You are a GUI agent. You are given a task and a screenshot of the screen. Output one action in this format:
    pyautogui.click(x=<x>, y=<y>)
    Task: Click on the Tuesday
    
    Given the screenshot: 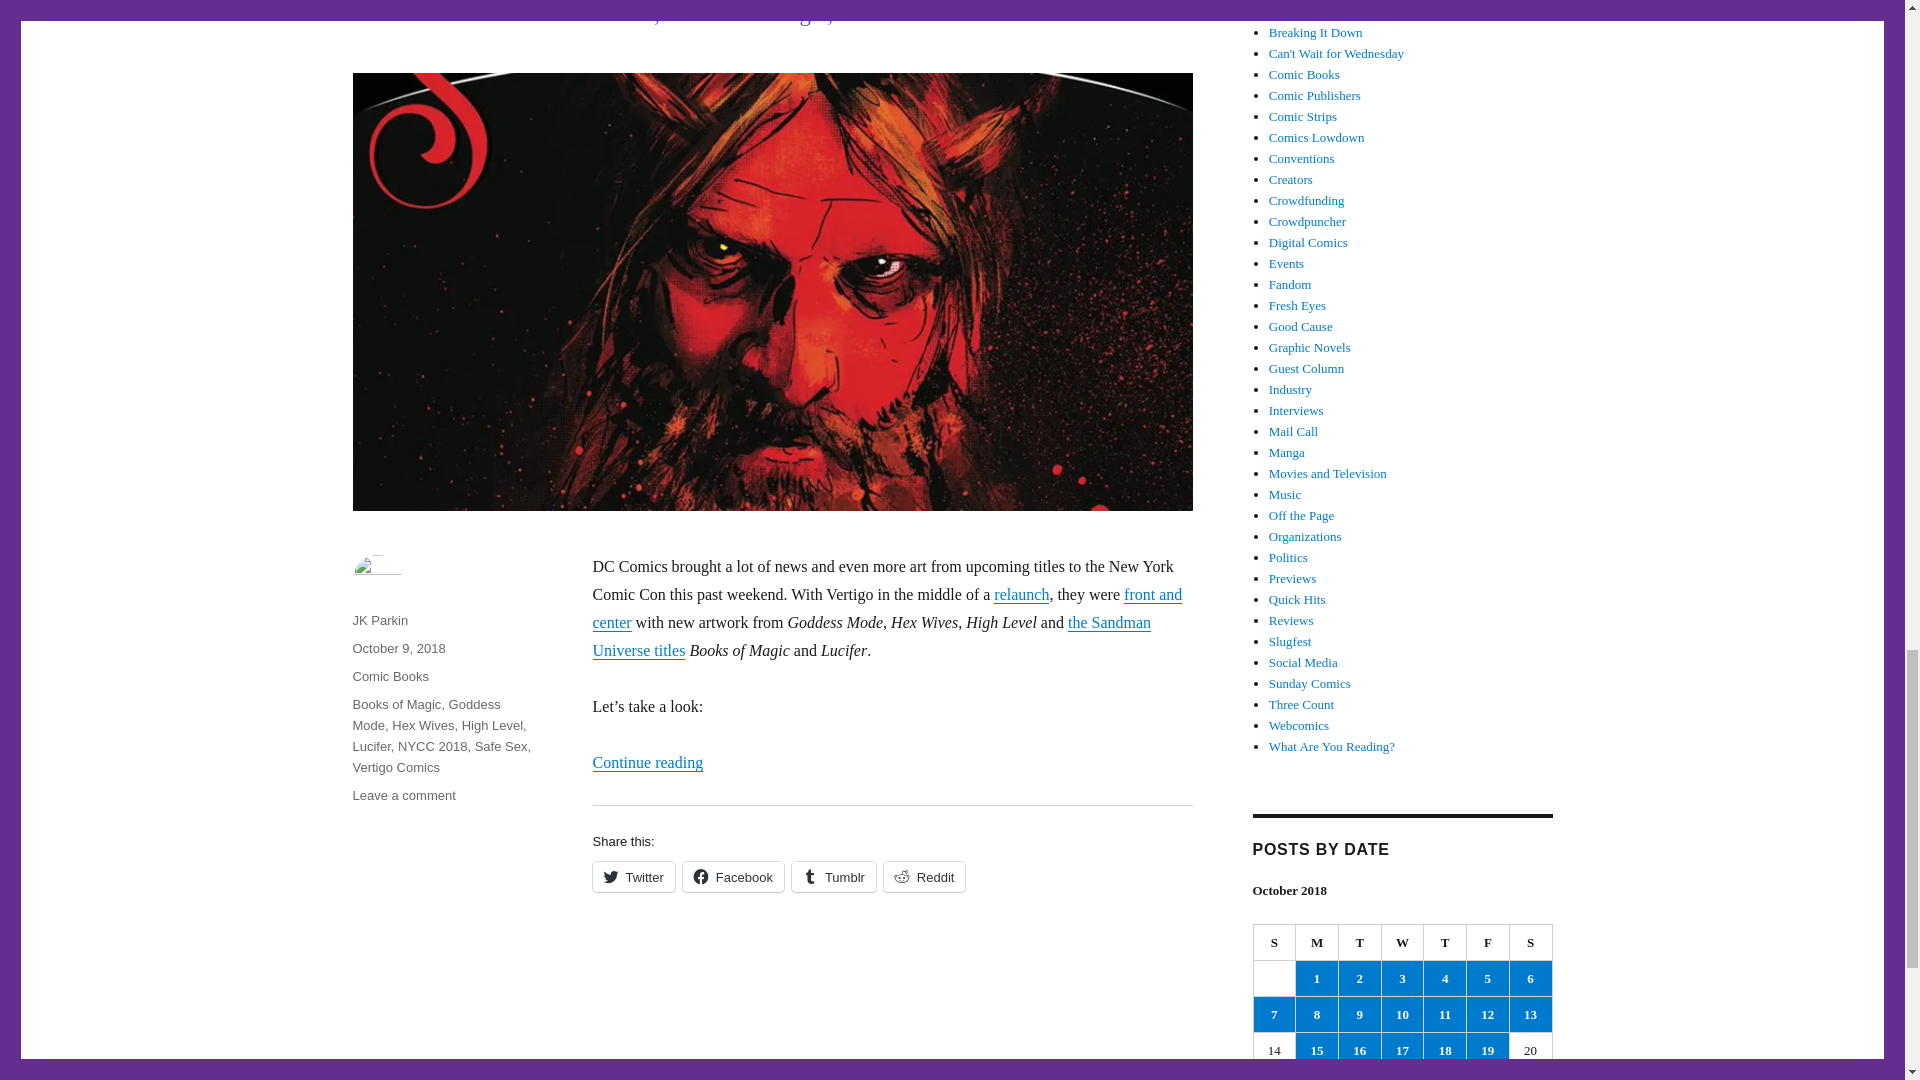 What is the action you would take?
    pyautogui.click(x=1360, y=942)
    